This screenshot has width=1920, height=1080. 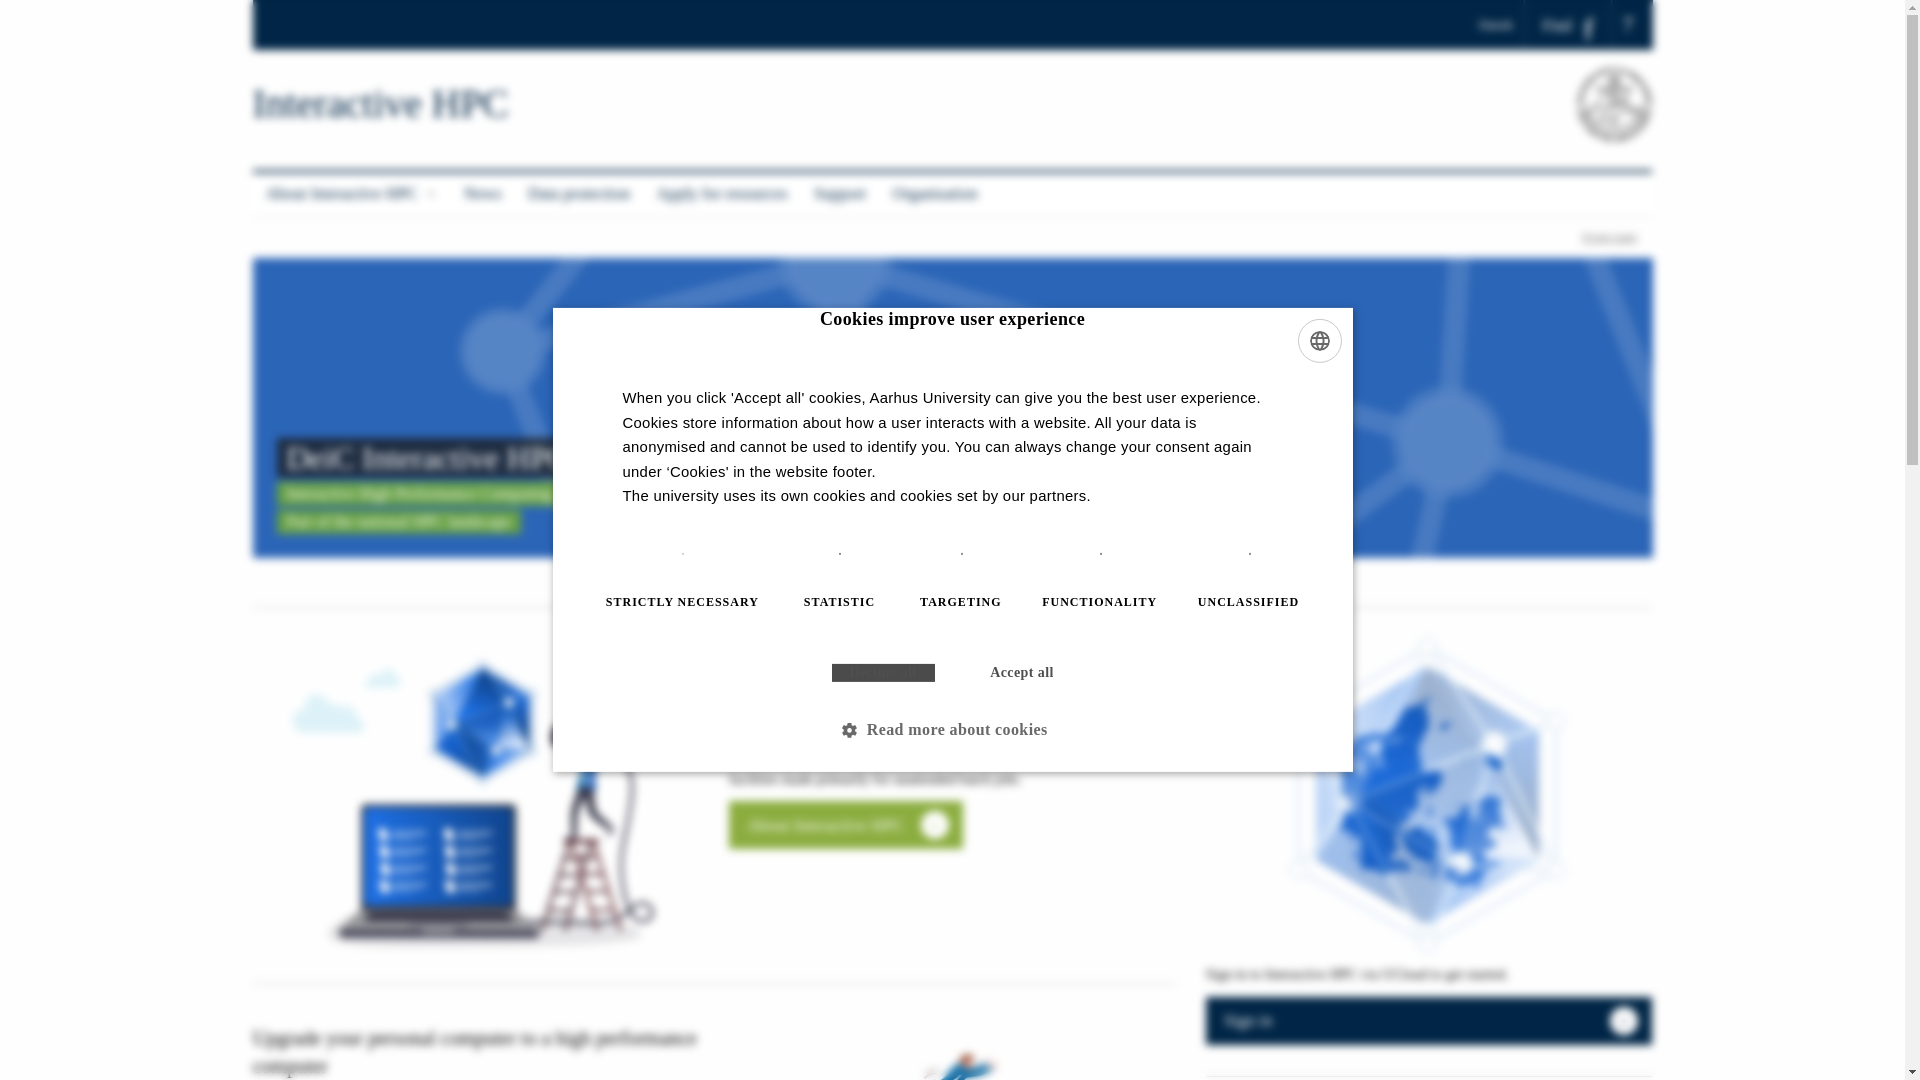 I want to click on Sign in, so click(x=1429, y=1020).